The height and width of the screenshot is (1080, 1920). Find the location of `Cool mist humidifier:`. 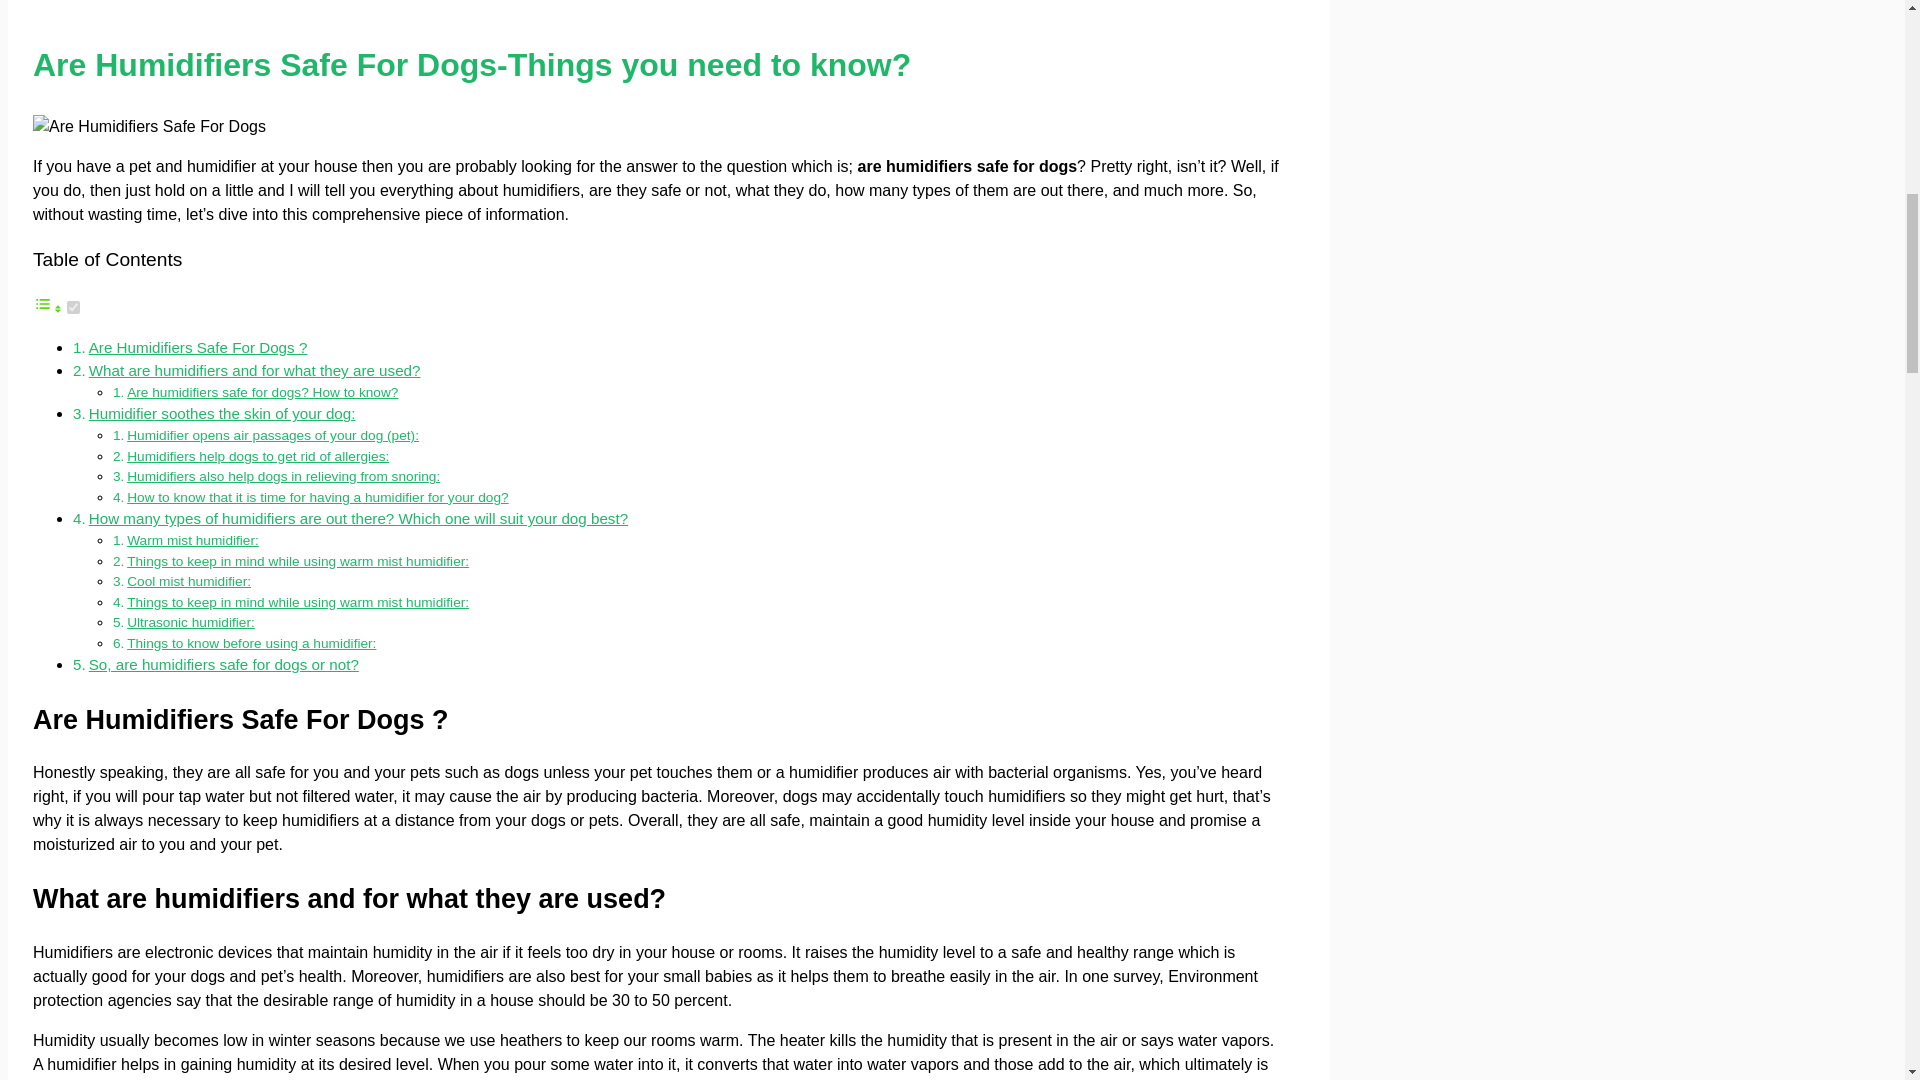

Cool mist humidifier: is located at coordinates (188, 580).